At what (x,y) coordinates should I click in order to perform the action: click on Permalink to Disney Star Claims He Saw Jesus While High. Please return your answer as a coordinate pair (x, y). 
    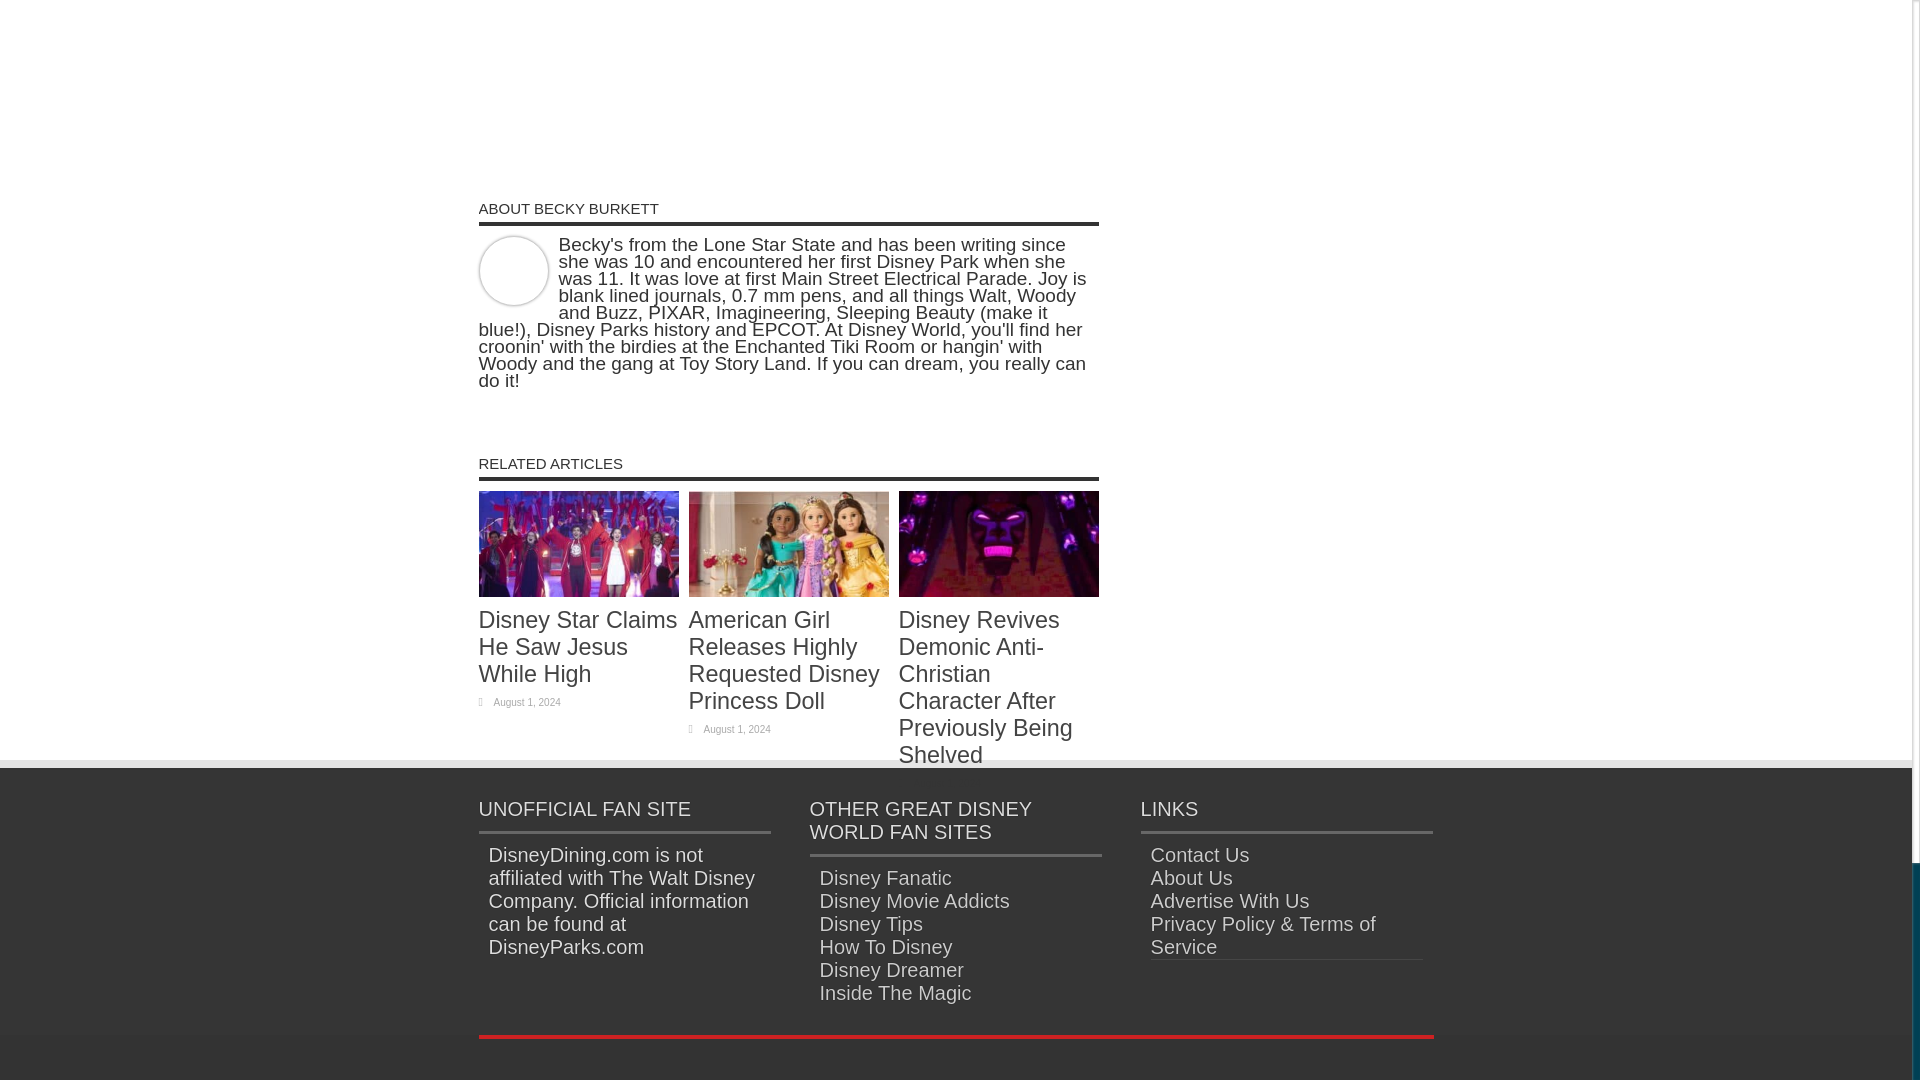
    Looking at the image, I should click on (578, 589).